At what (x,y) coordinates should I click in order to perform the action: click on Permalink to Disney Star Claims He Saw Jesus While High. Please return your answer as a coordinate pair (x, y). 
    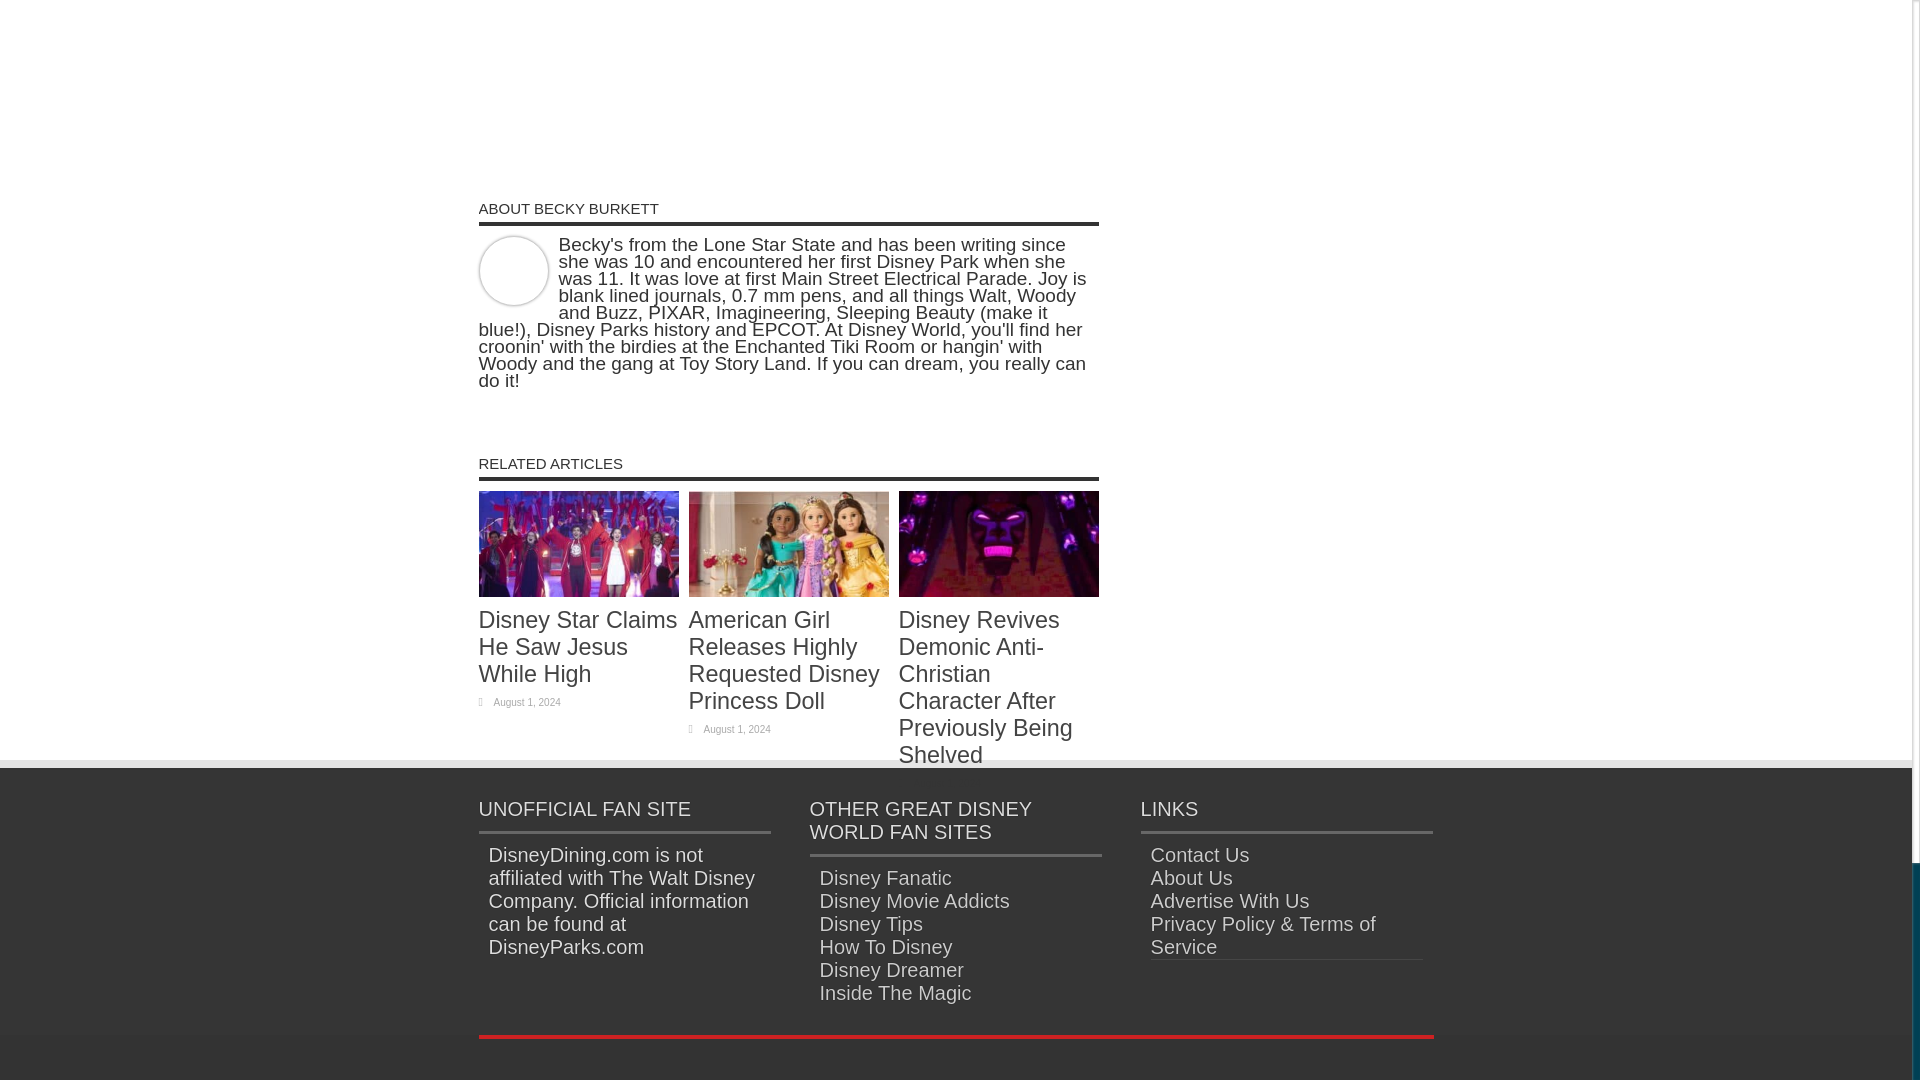
    Looking at the image, I should click on (578, 589).